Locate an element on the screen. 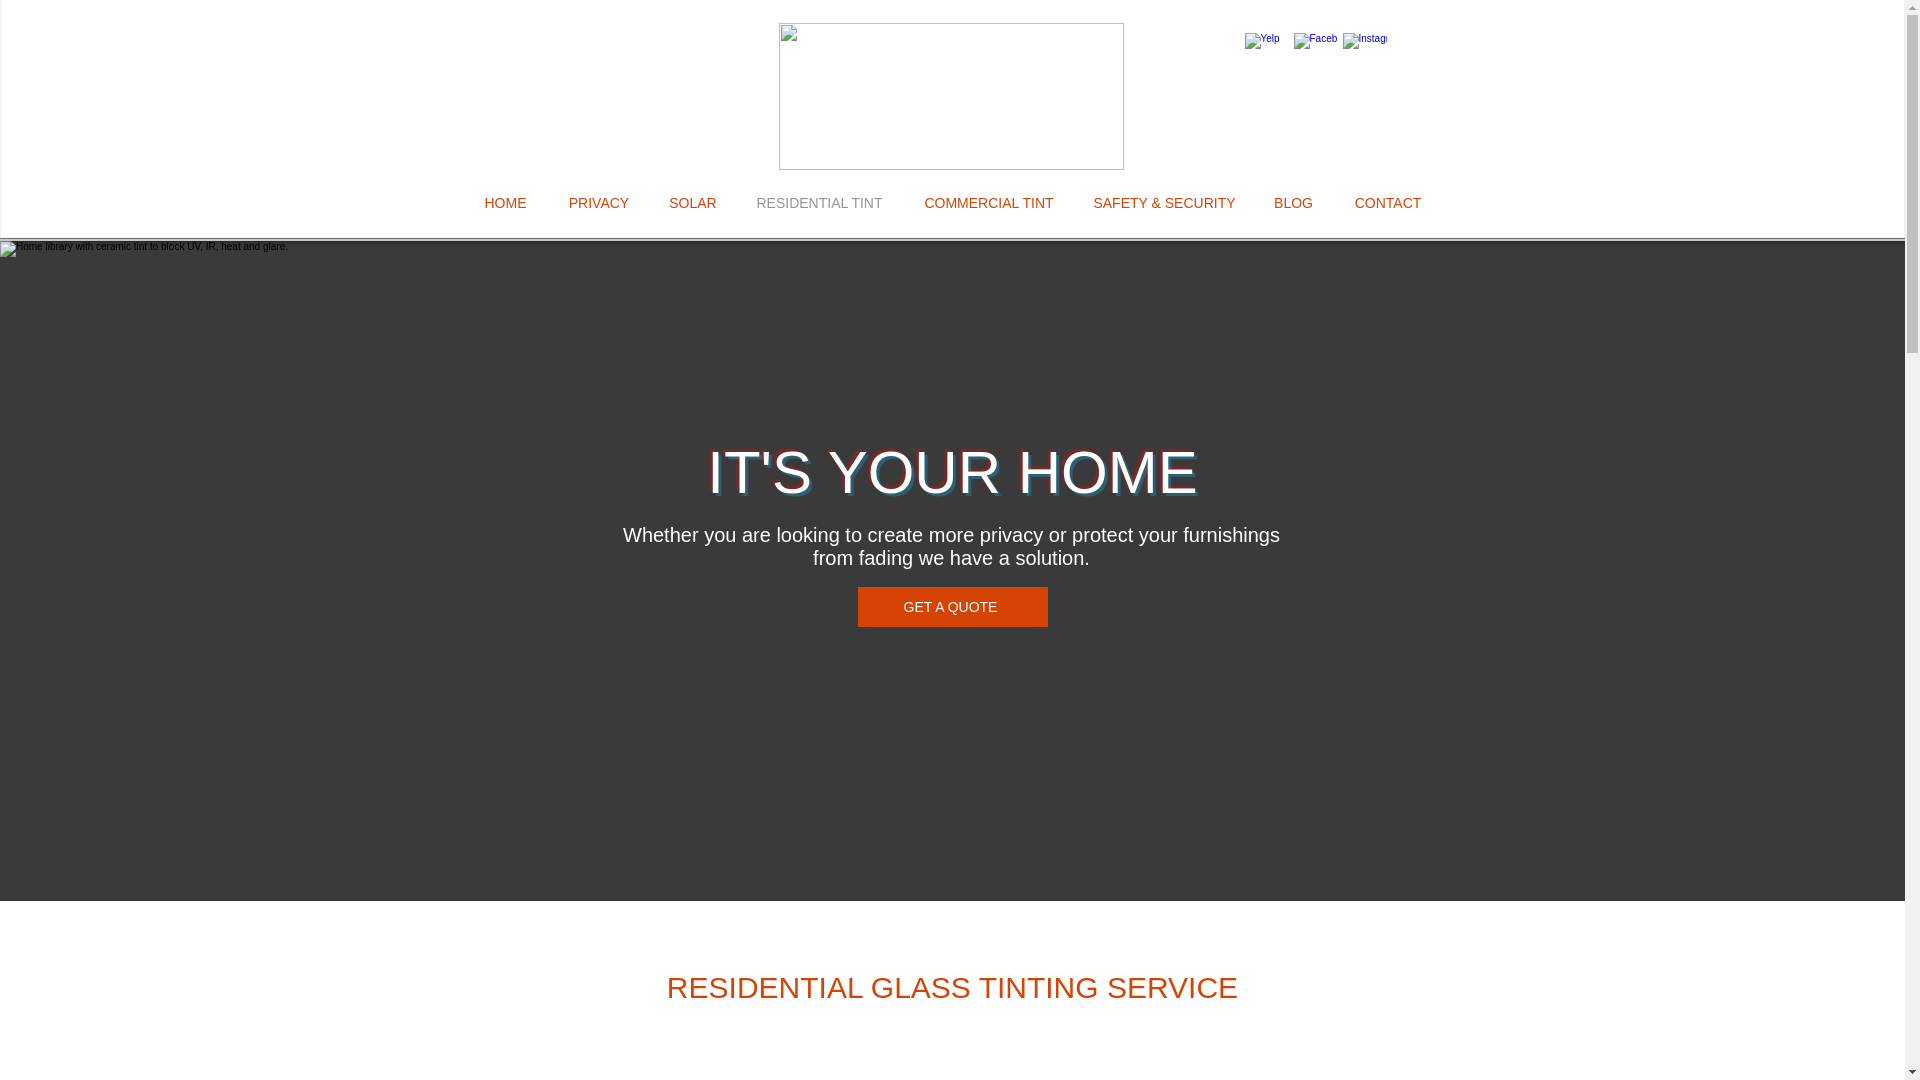  PRIVACY is located at coordinates (598, 202).